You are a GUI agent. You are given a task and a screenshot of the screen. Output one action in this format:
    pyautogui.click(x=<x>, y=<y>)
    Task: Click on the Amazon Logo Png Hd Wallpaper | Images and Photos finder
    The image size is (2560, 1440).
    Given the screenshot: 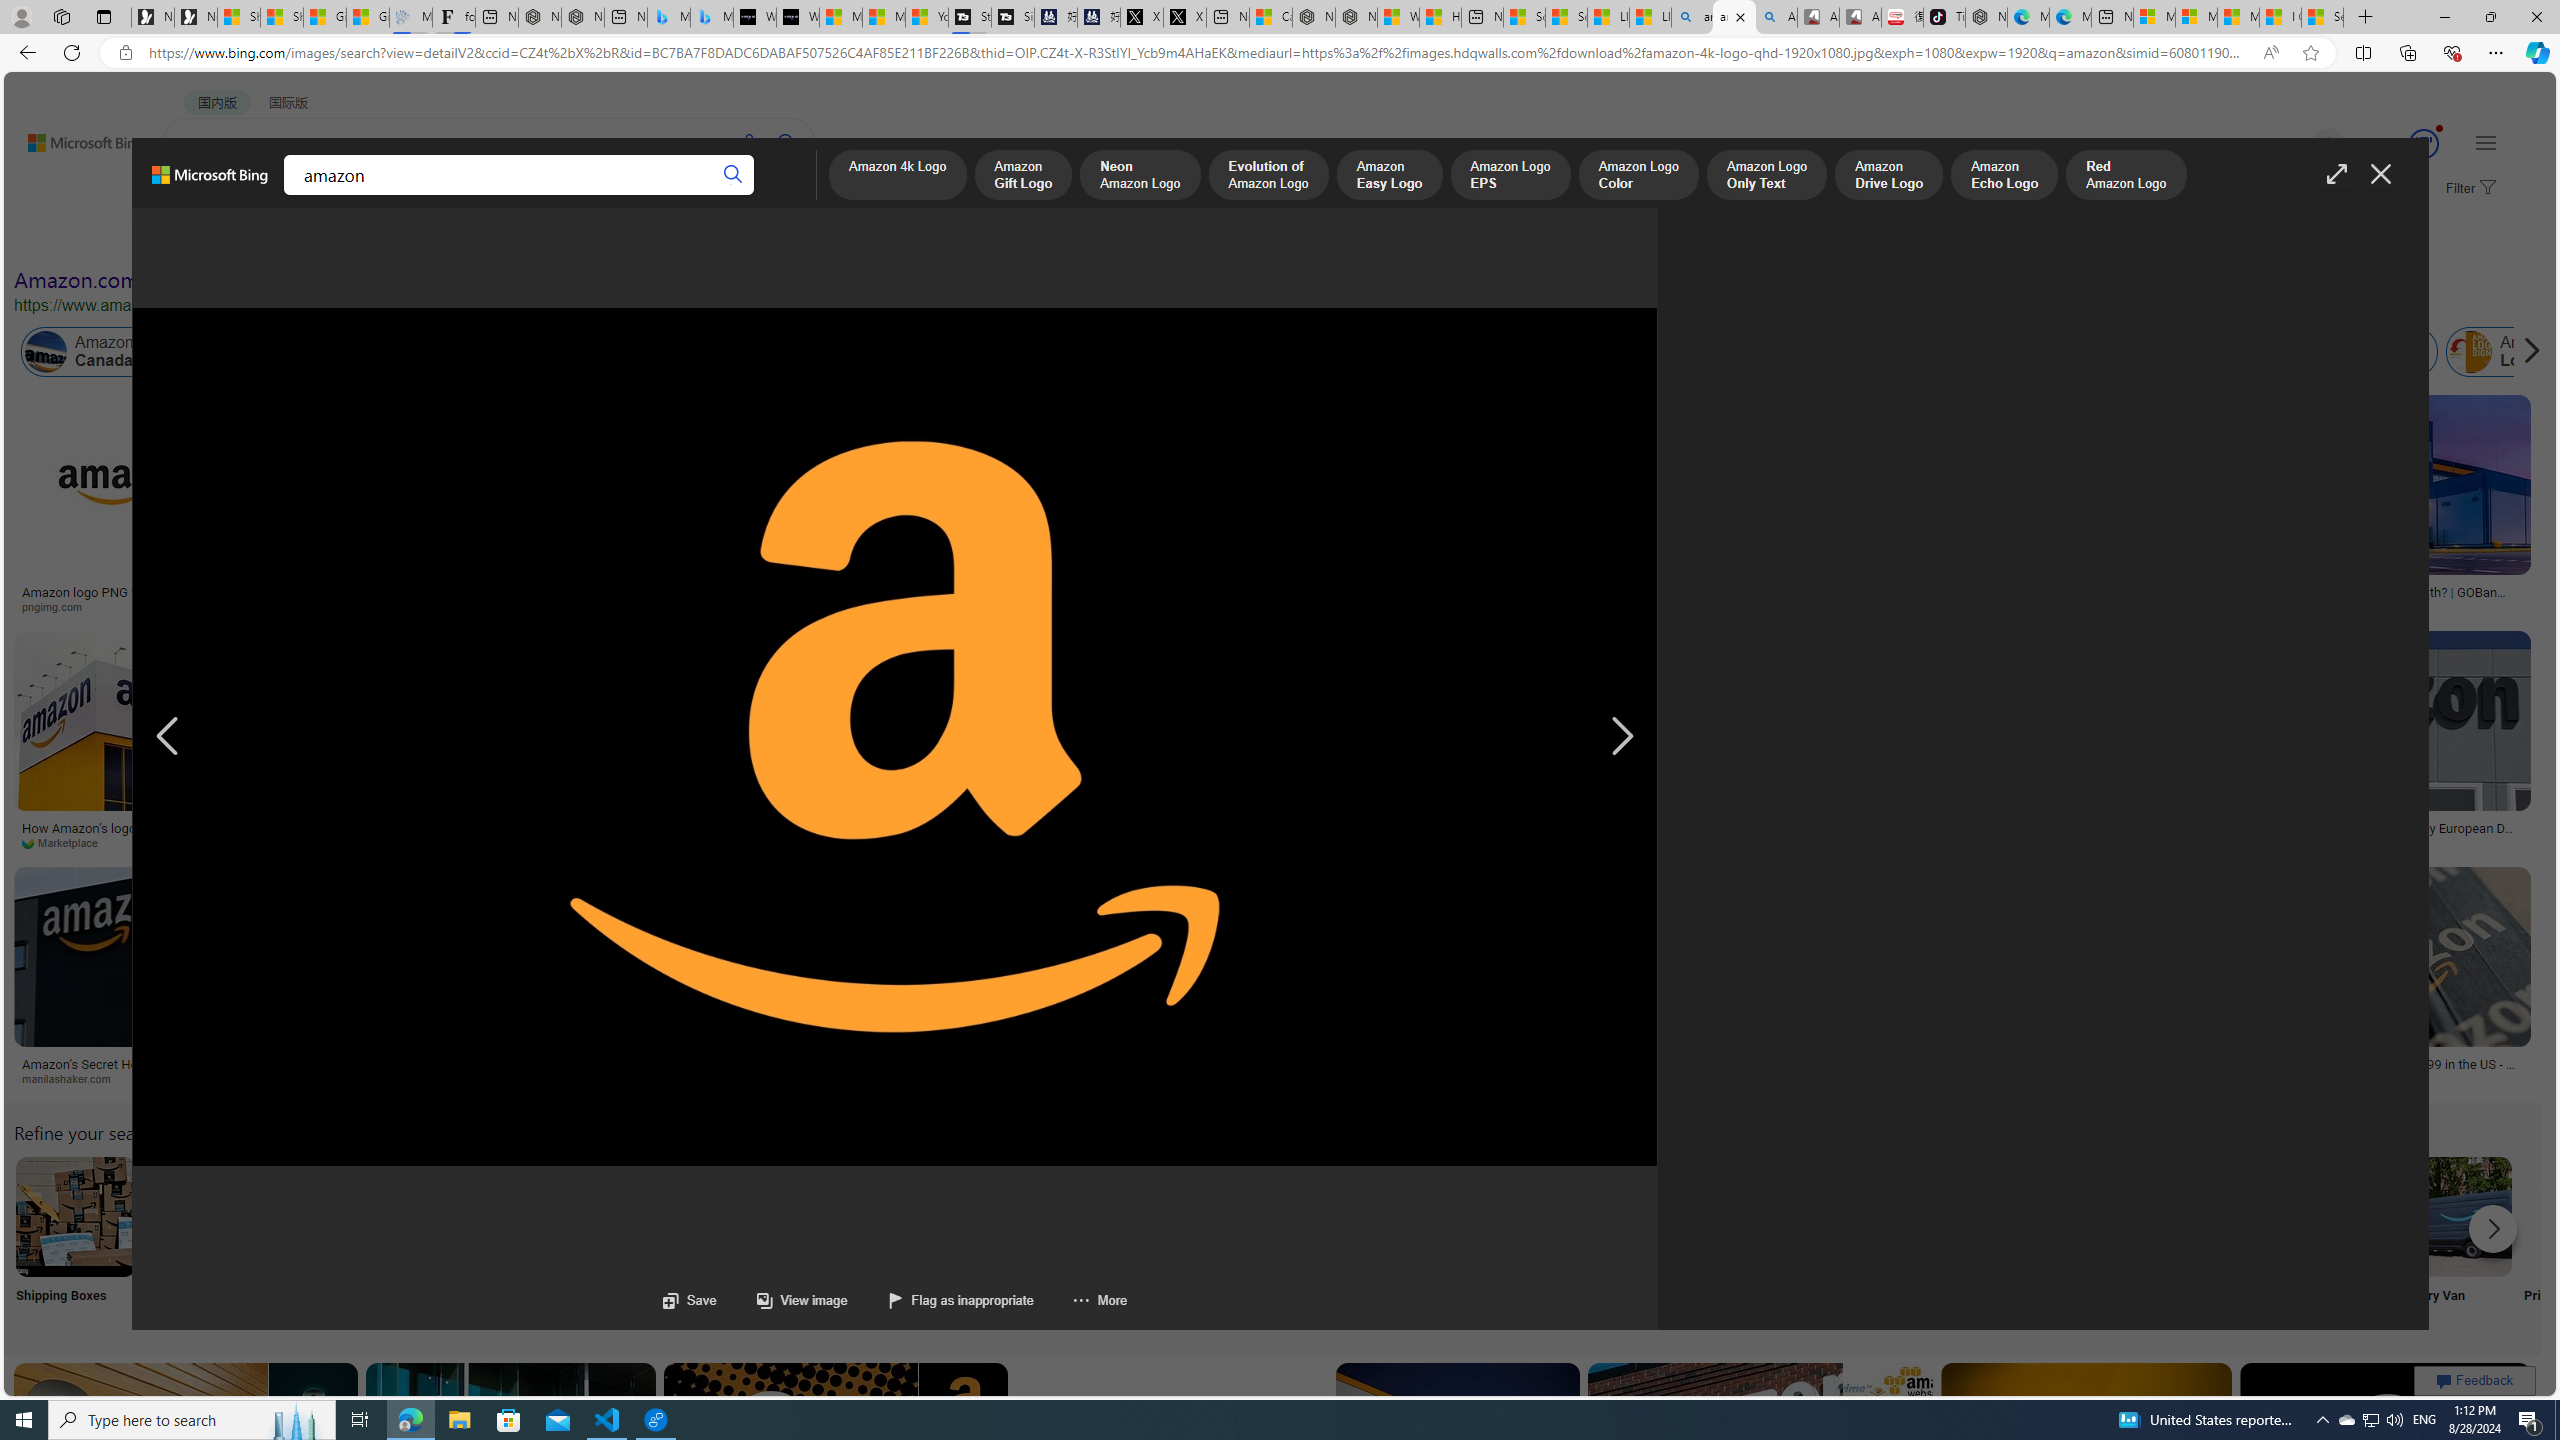 What is the action you would take?
    pyautogui.click(x=904, y=598)
    